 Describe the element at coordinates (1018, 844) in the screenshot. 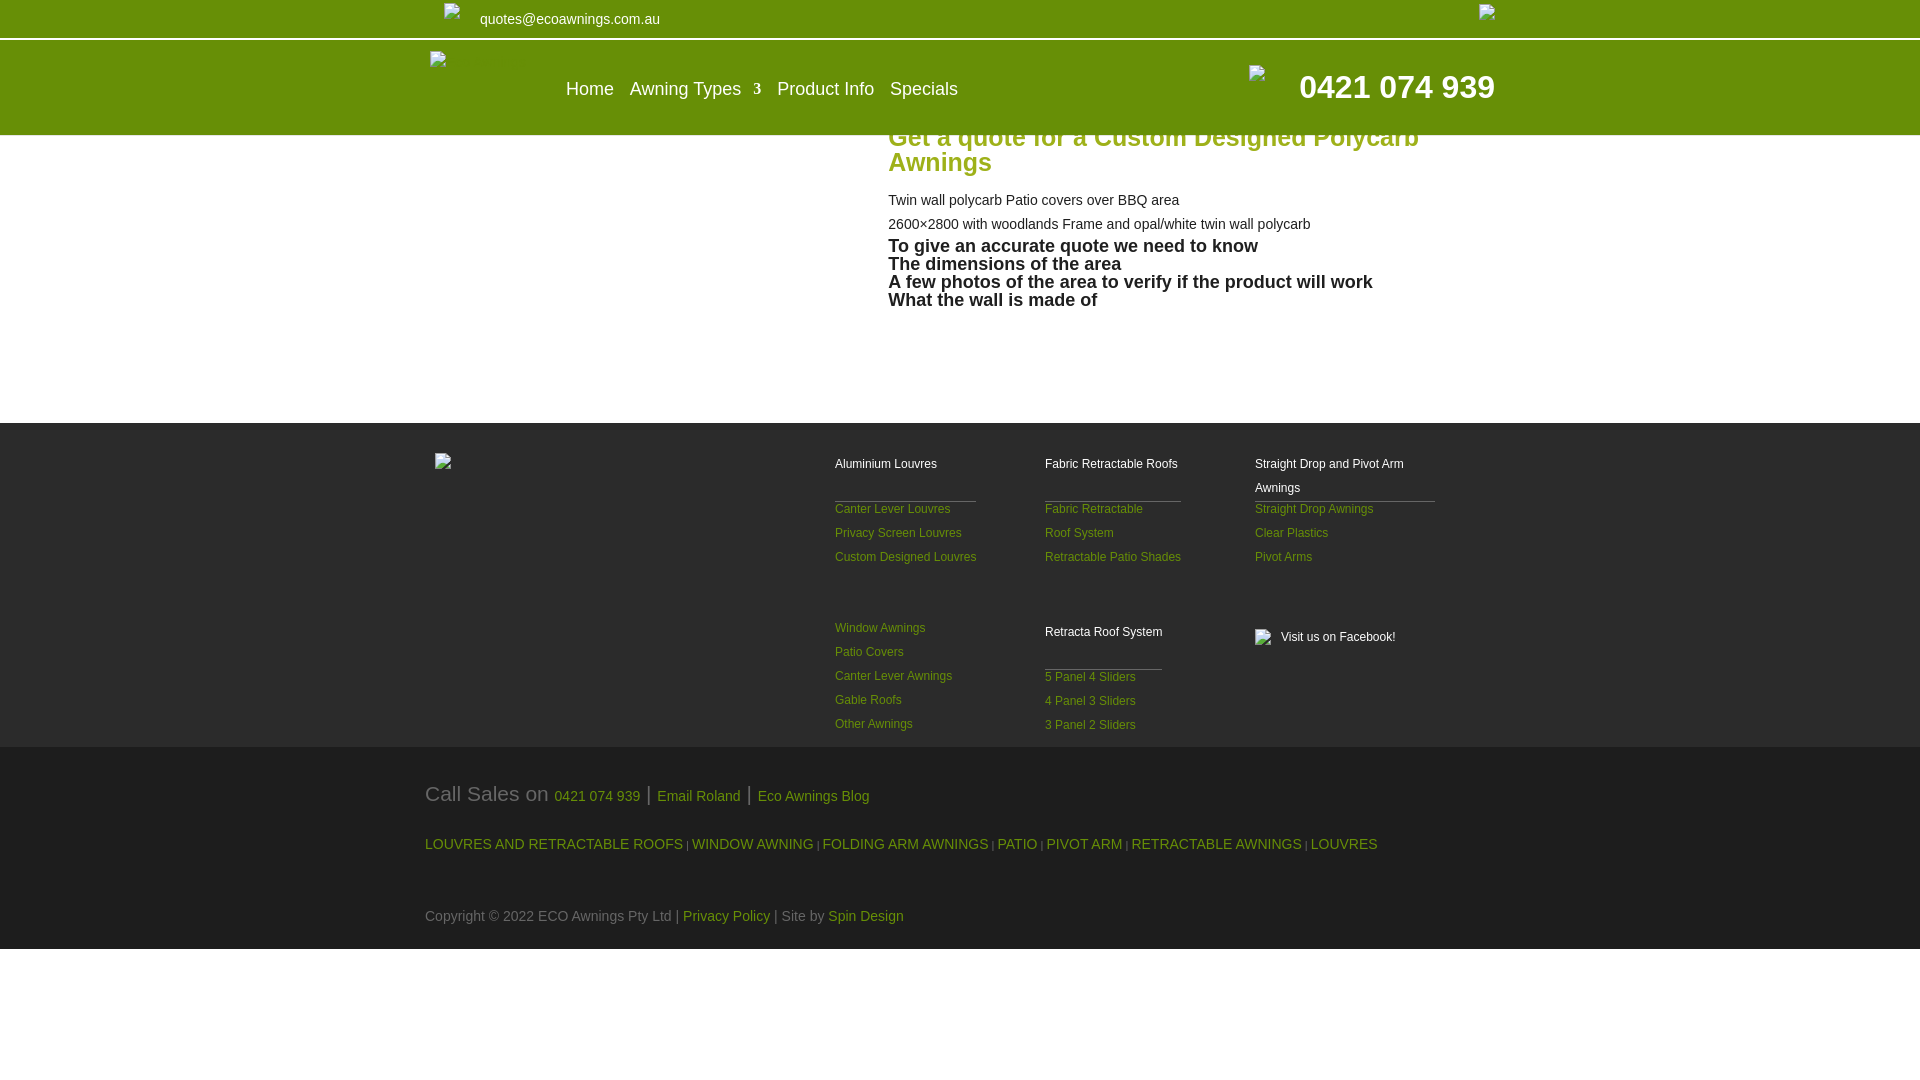

I see `PATIO` at that location.